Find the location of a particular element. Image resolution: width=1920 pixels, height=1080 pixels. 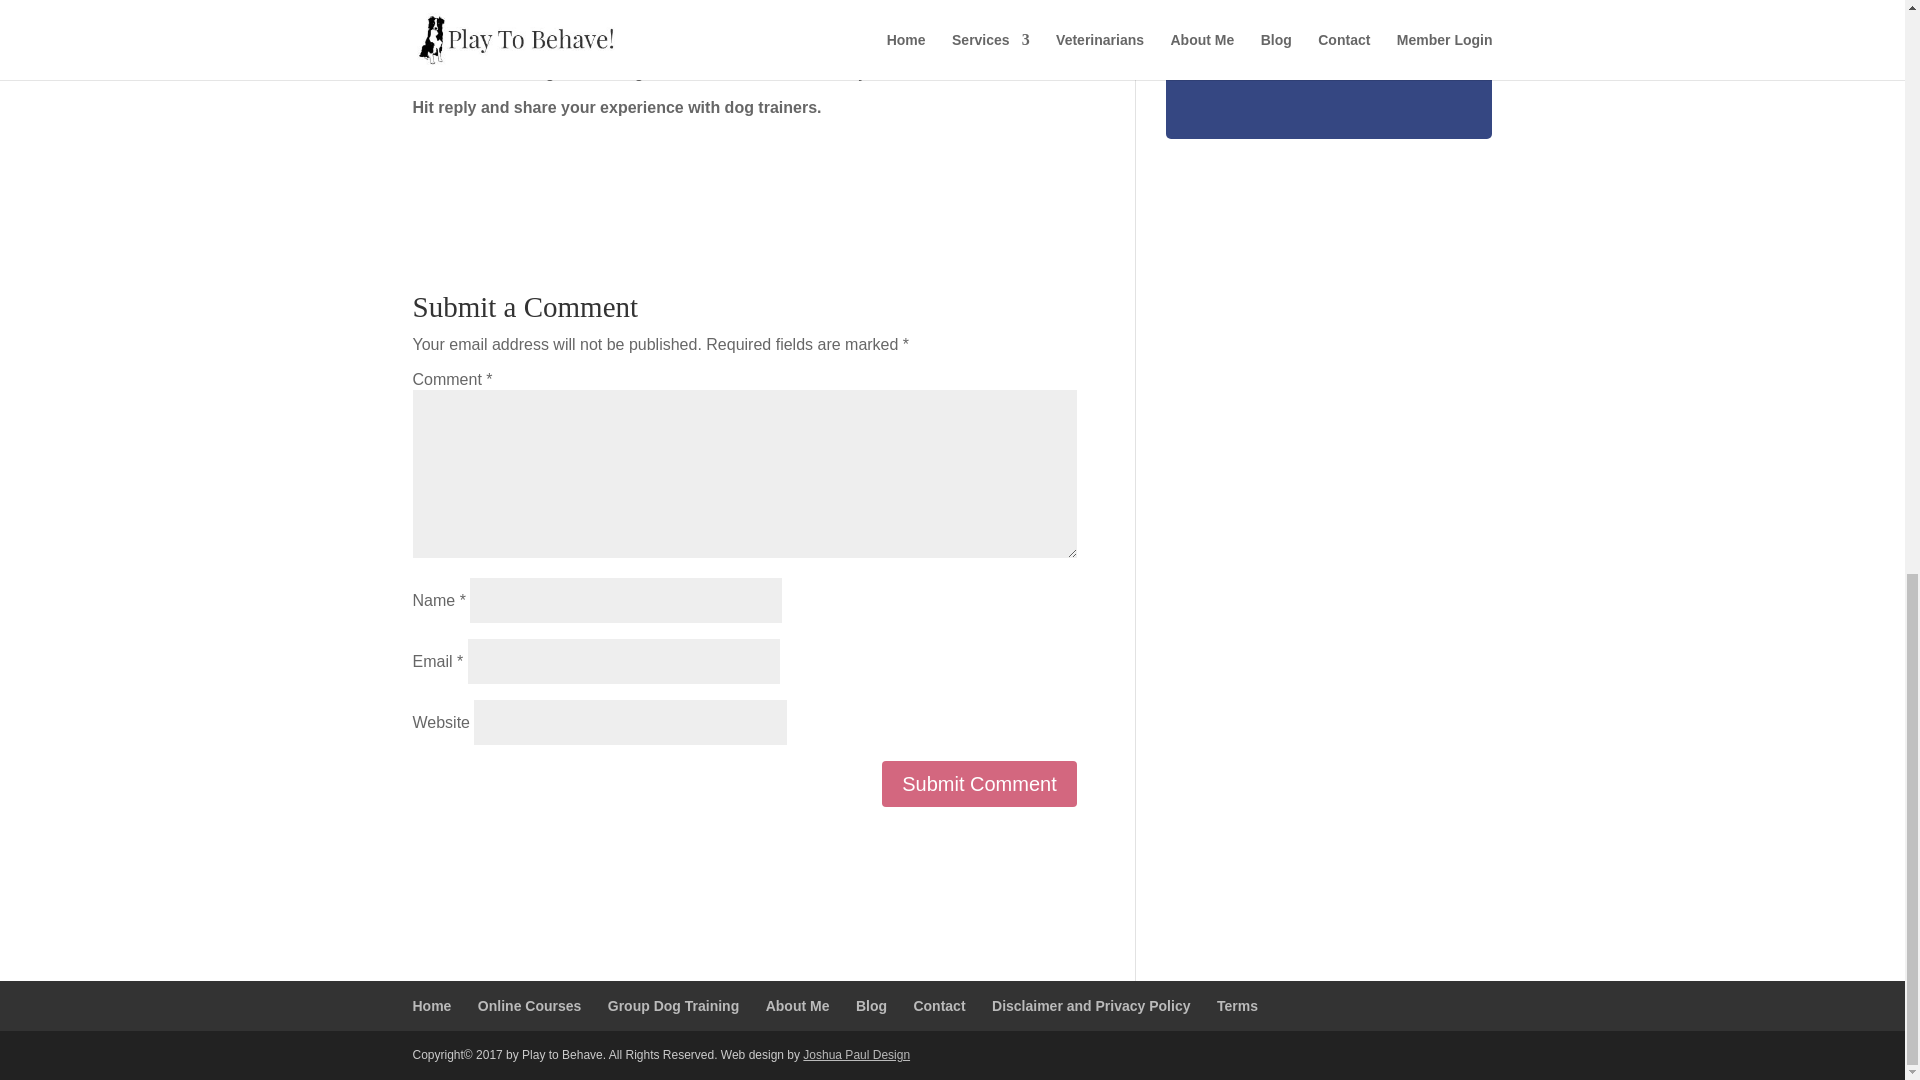

Home is located at coordinates (432, 1006).